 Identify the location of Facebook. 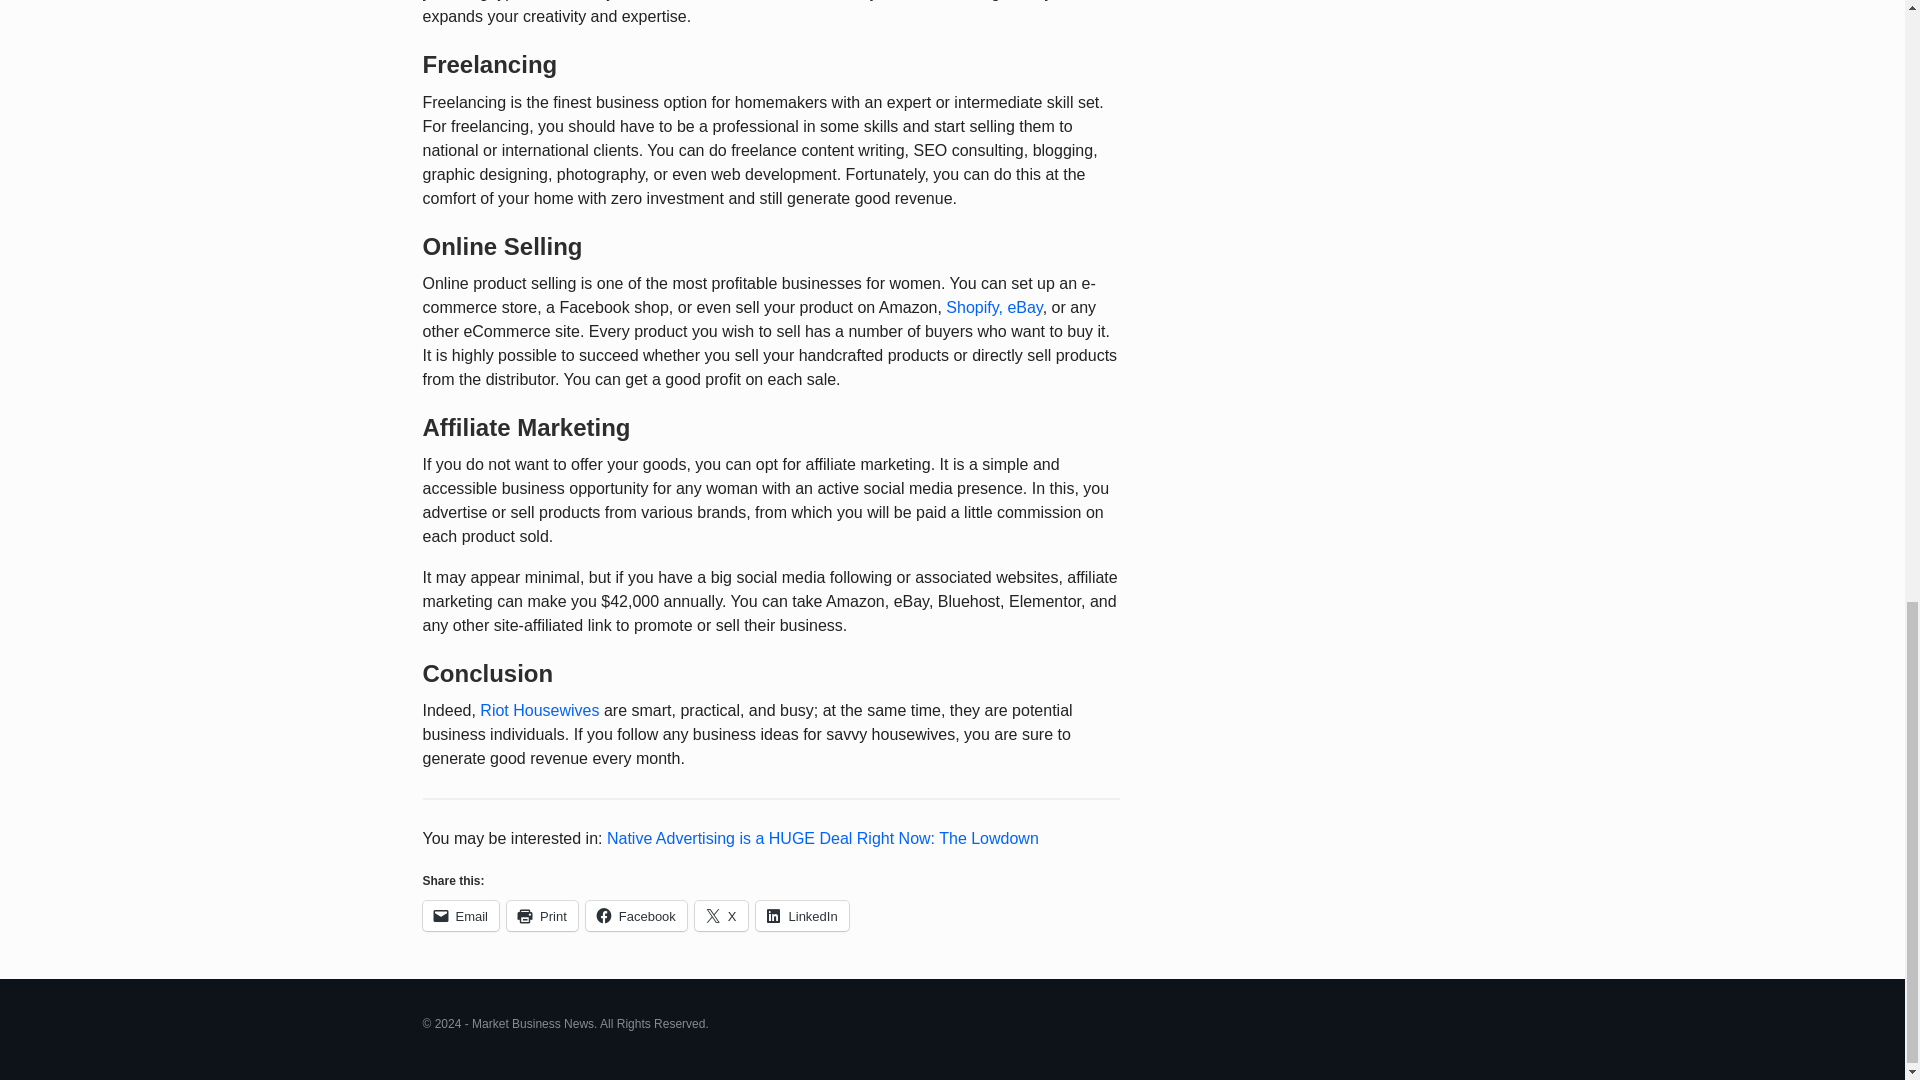
(636, 915).